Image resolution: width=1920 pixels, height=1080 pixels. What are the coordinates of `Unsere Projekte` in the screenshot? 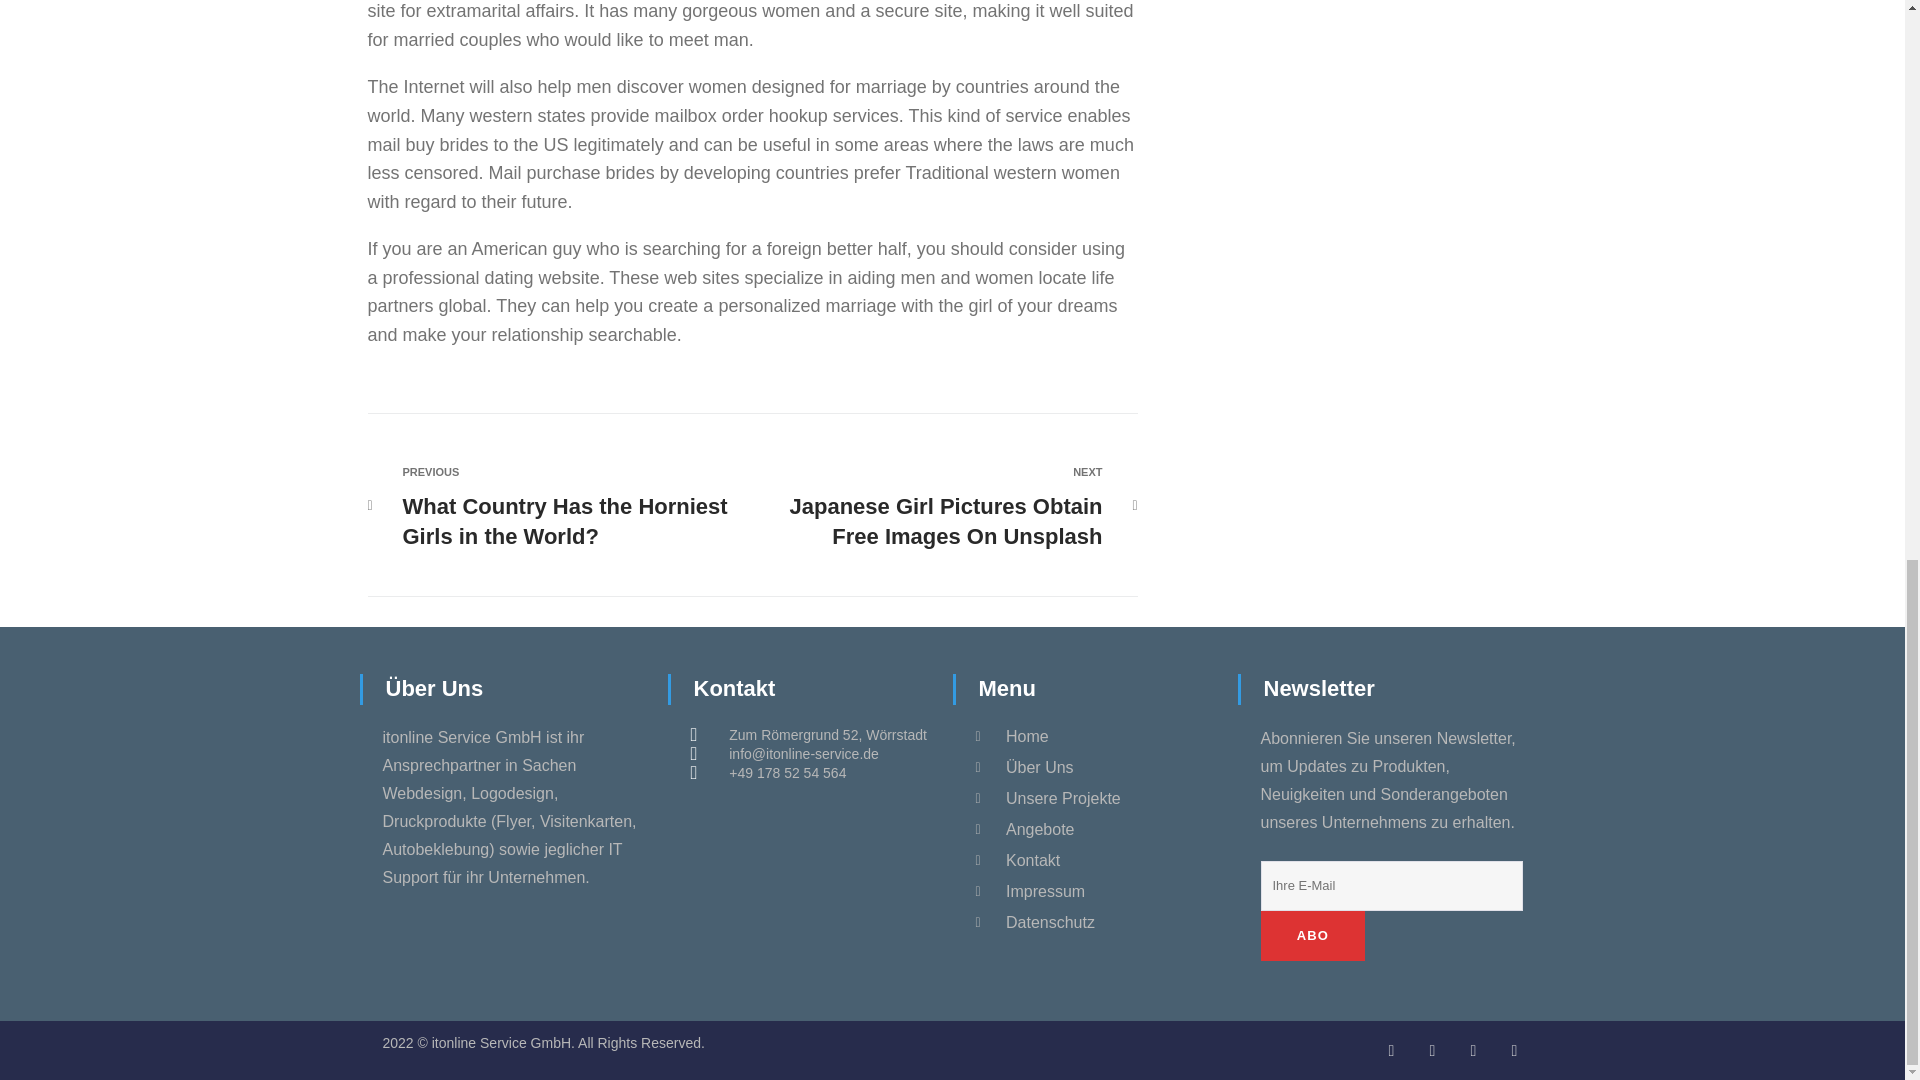 It's located at (1095, 798).